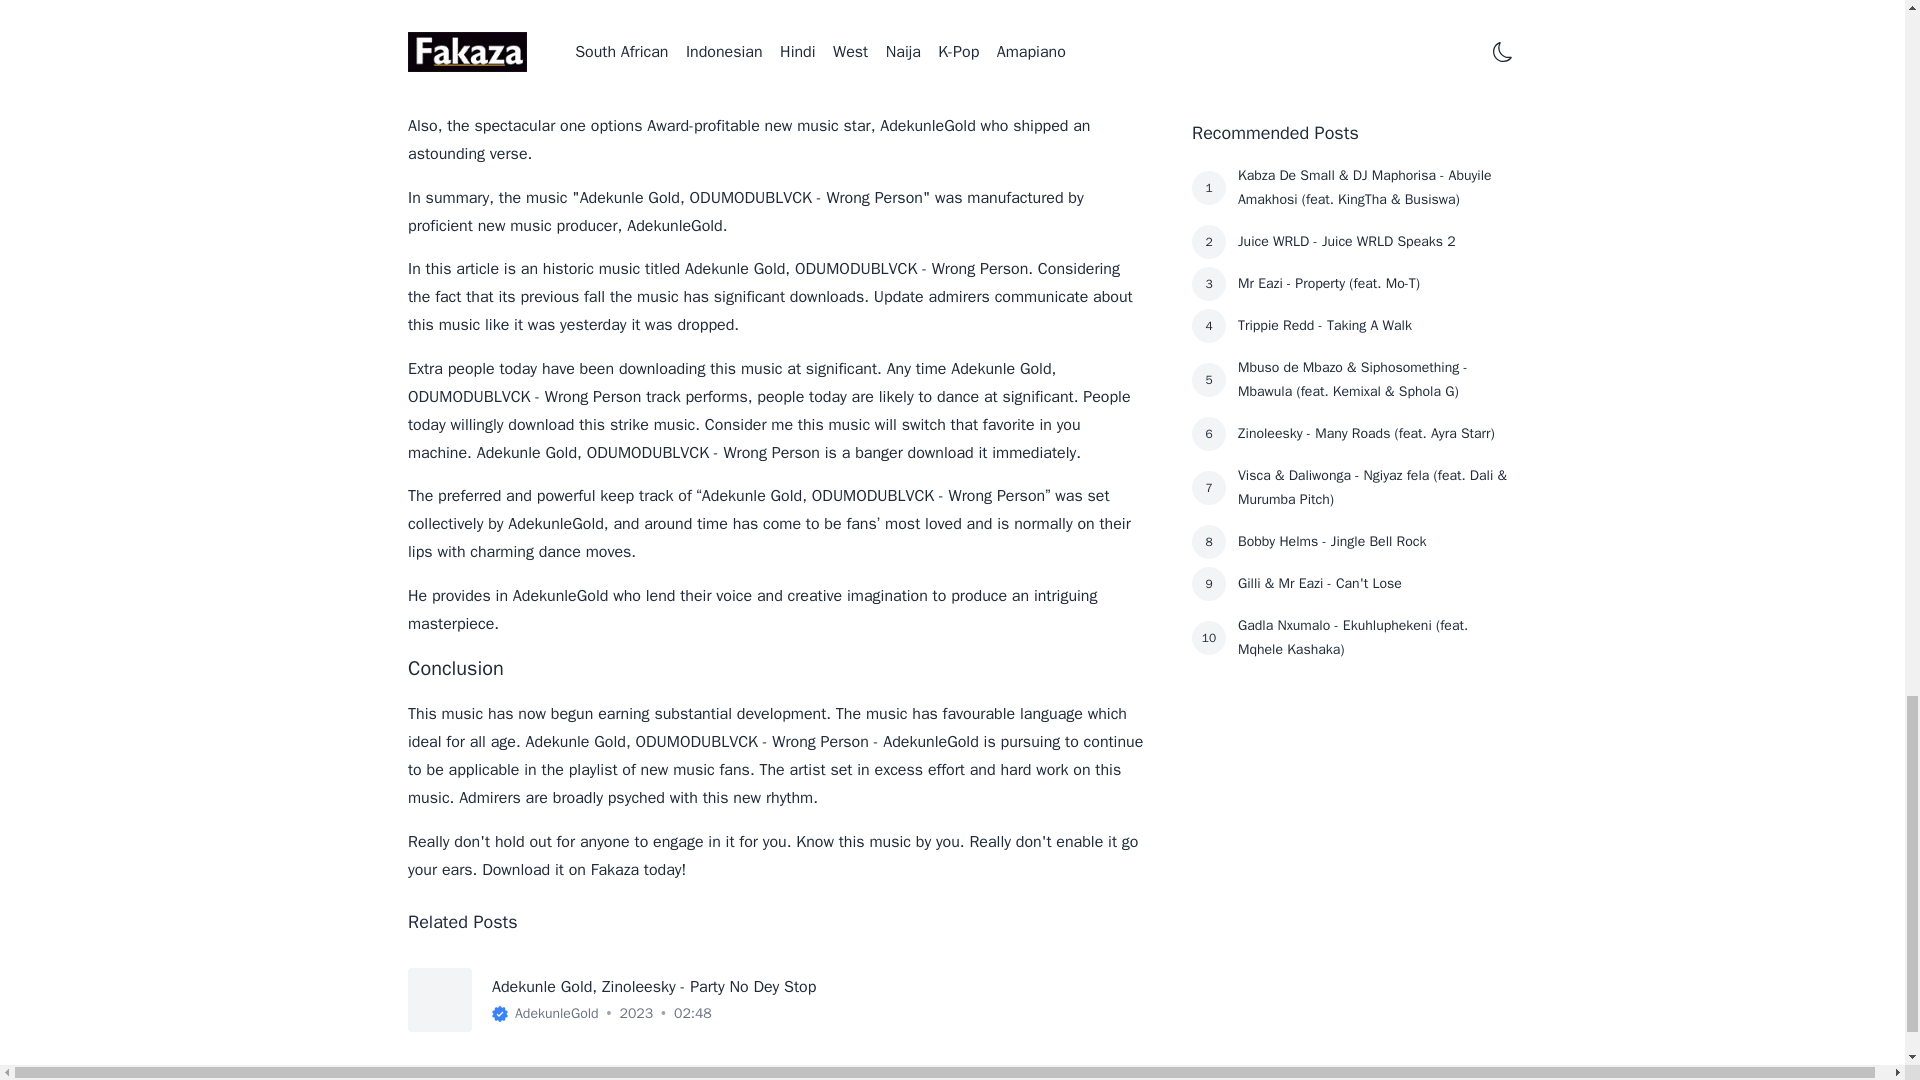  What do you see at coordinates (1324, 1078) in the screenshot?
I see `Contact Us` at bounding box center [1324, 1078].